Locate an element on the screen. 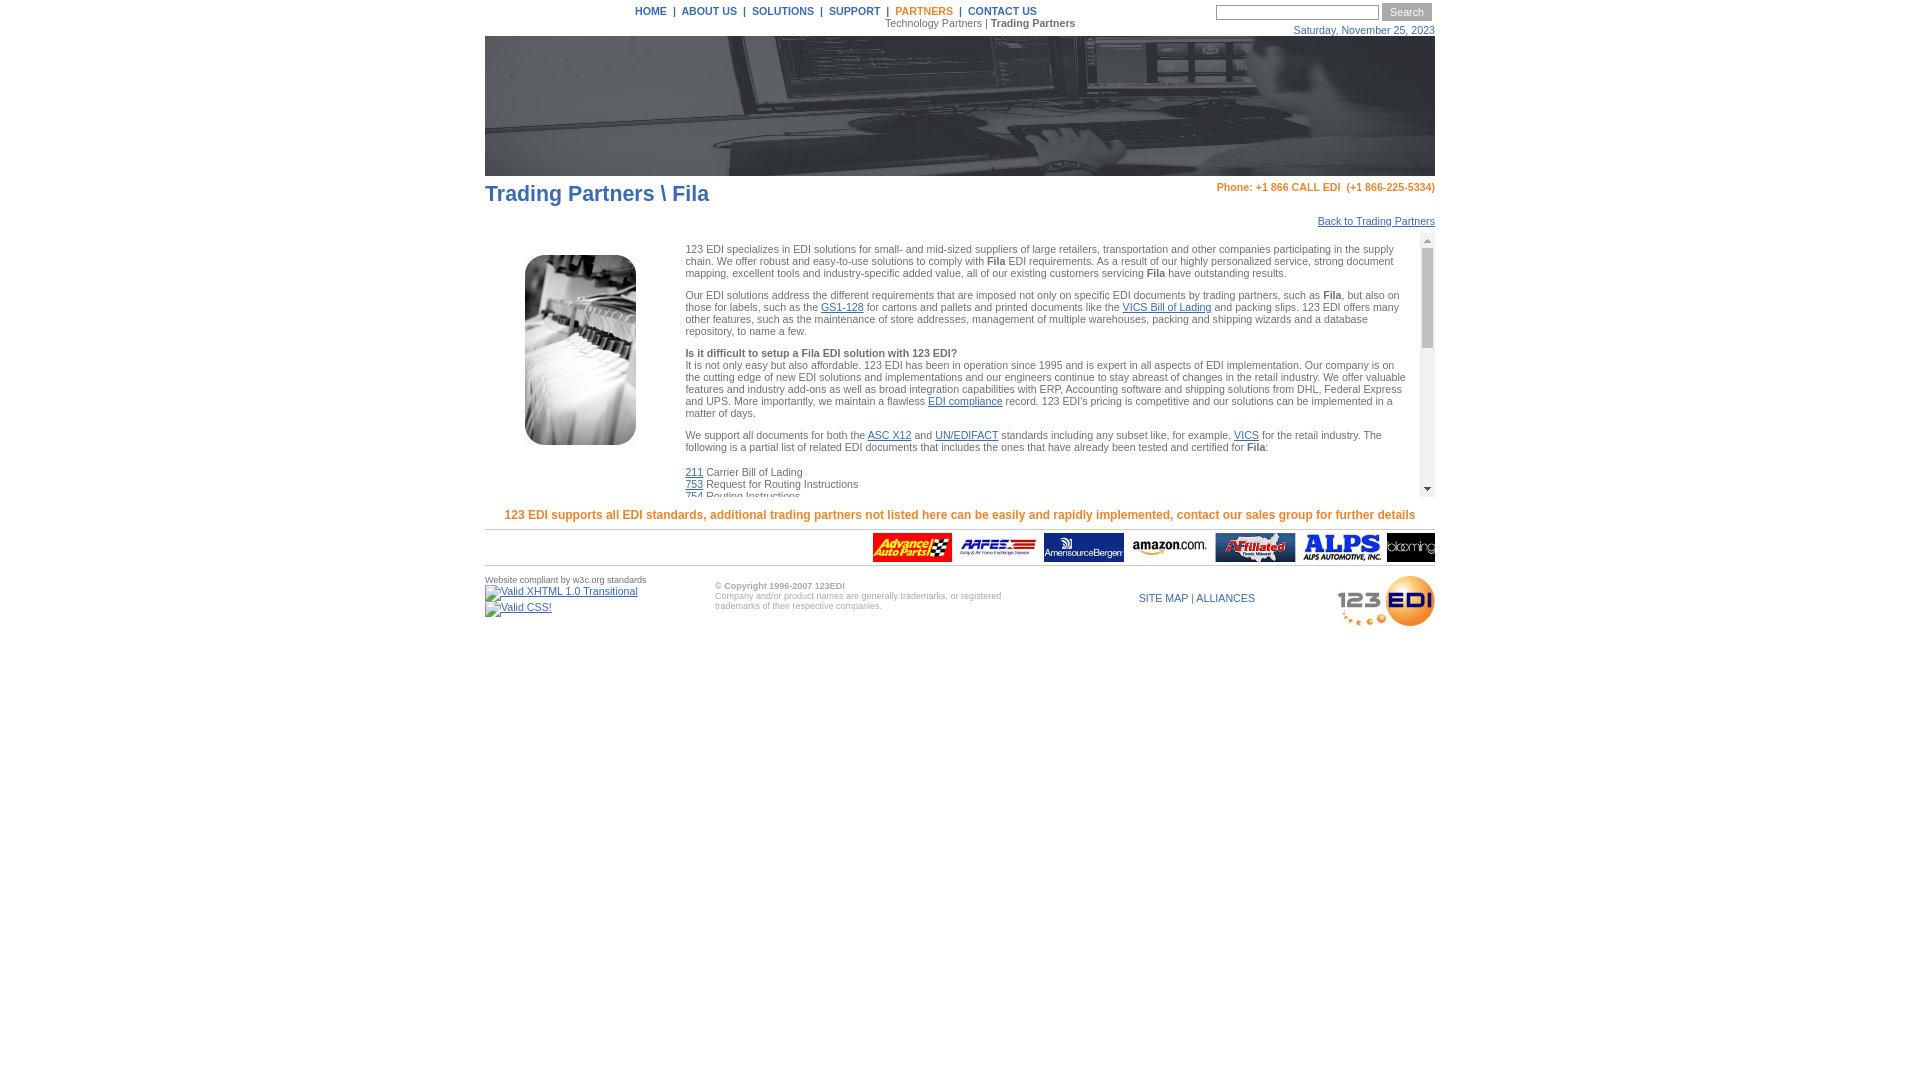 The height and width of the screenshot is (1080, 1920). 211 is located at coordinates (694, 470).